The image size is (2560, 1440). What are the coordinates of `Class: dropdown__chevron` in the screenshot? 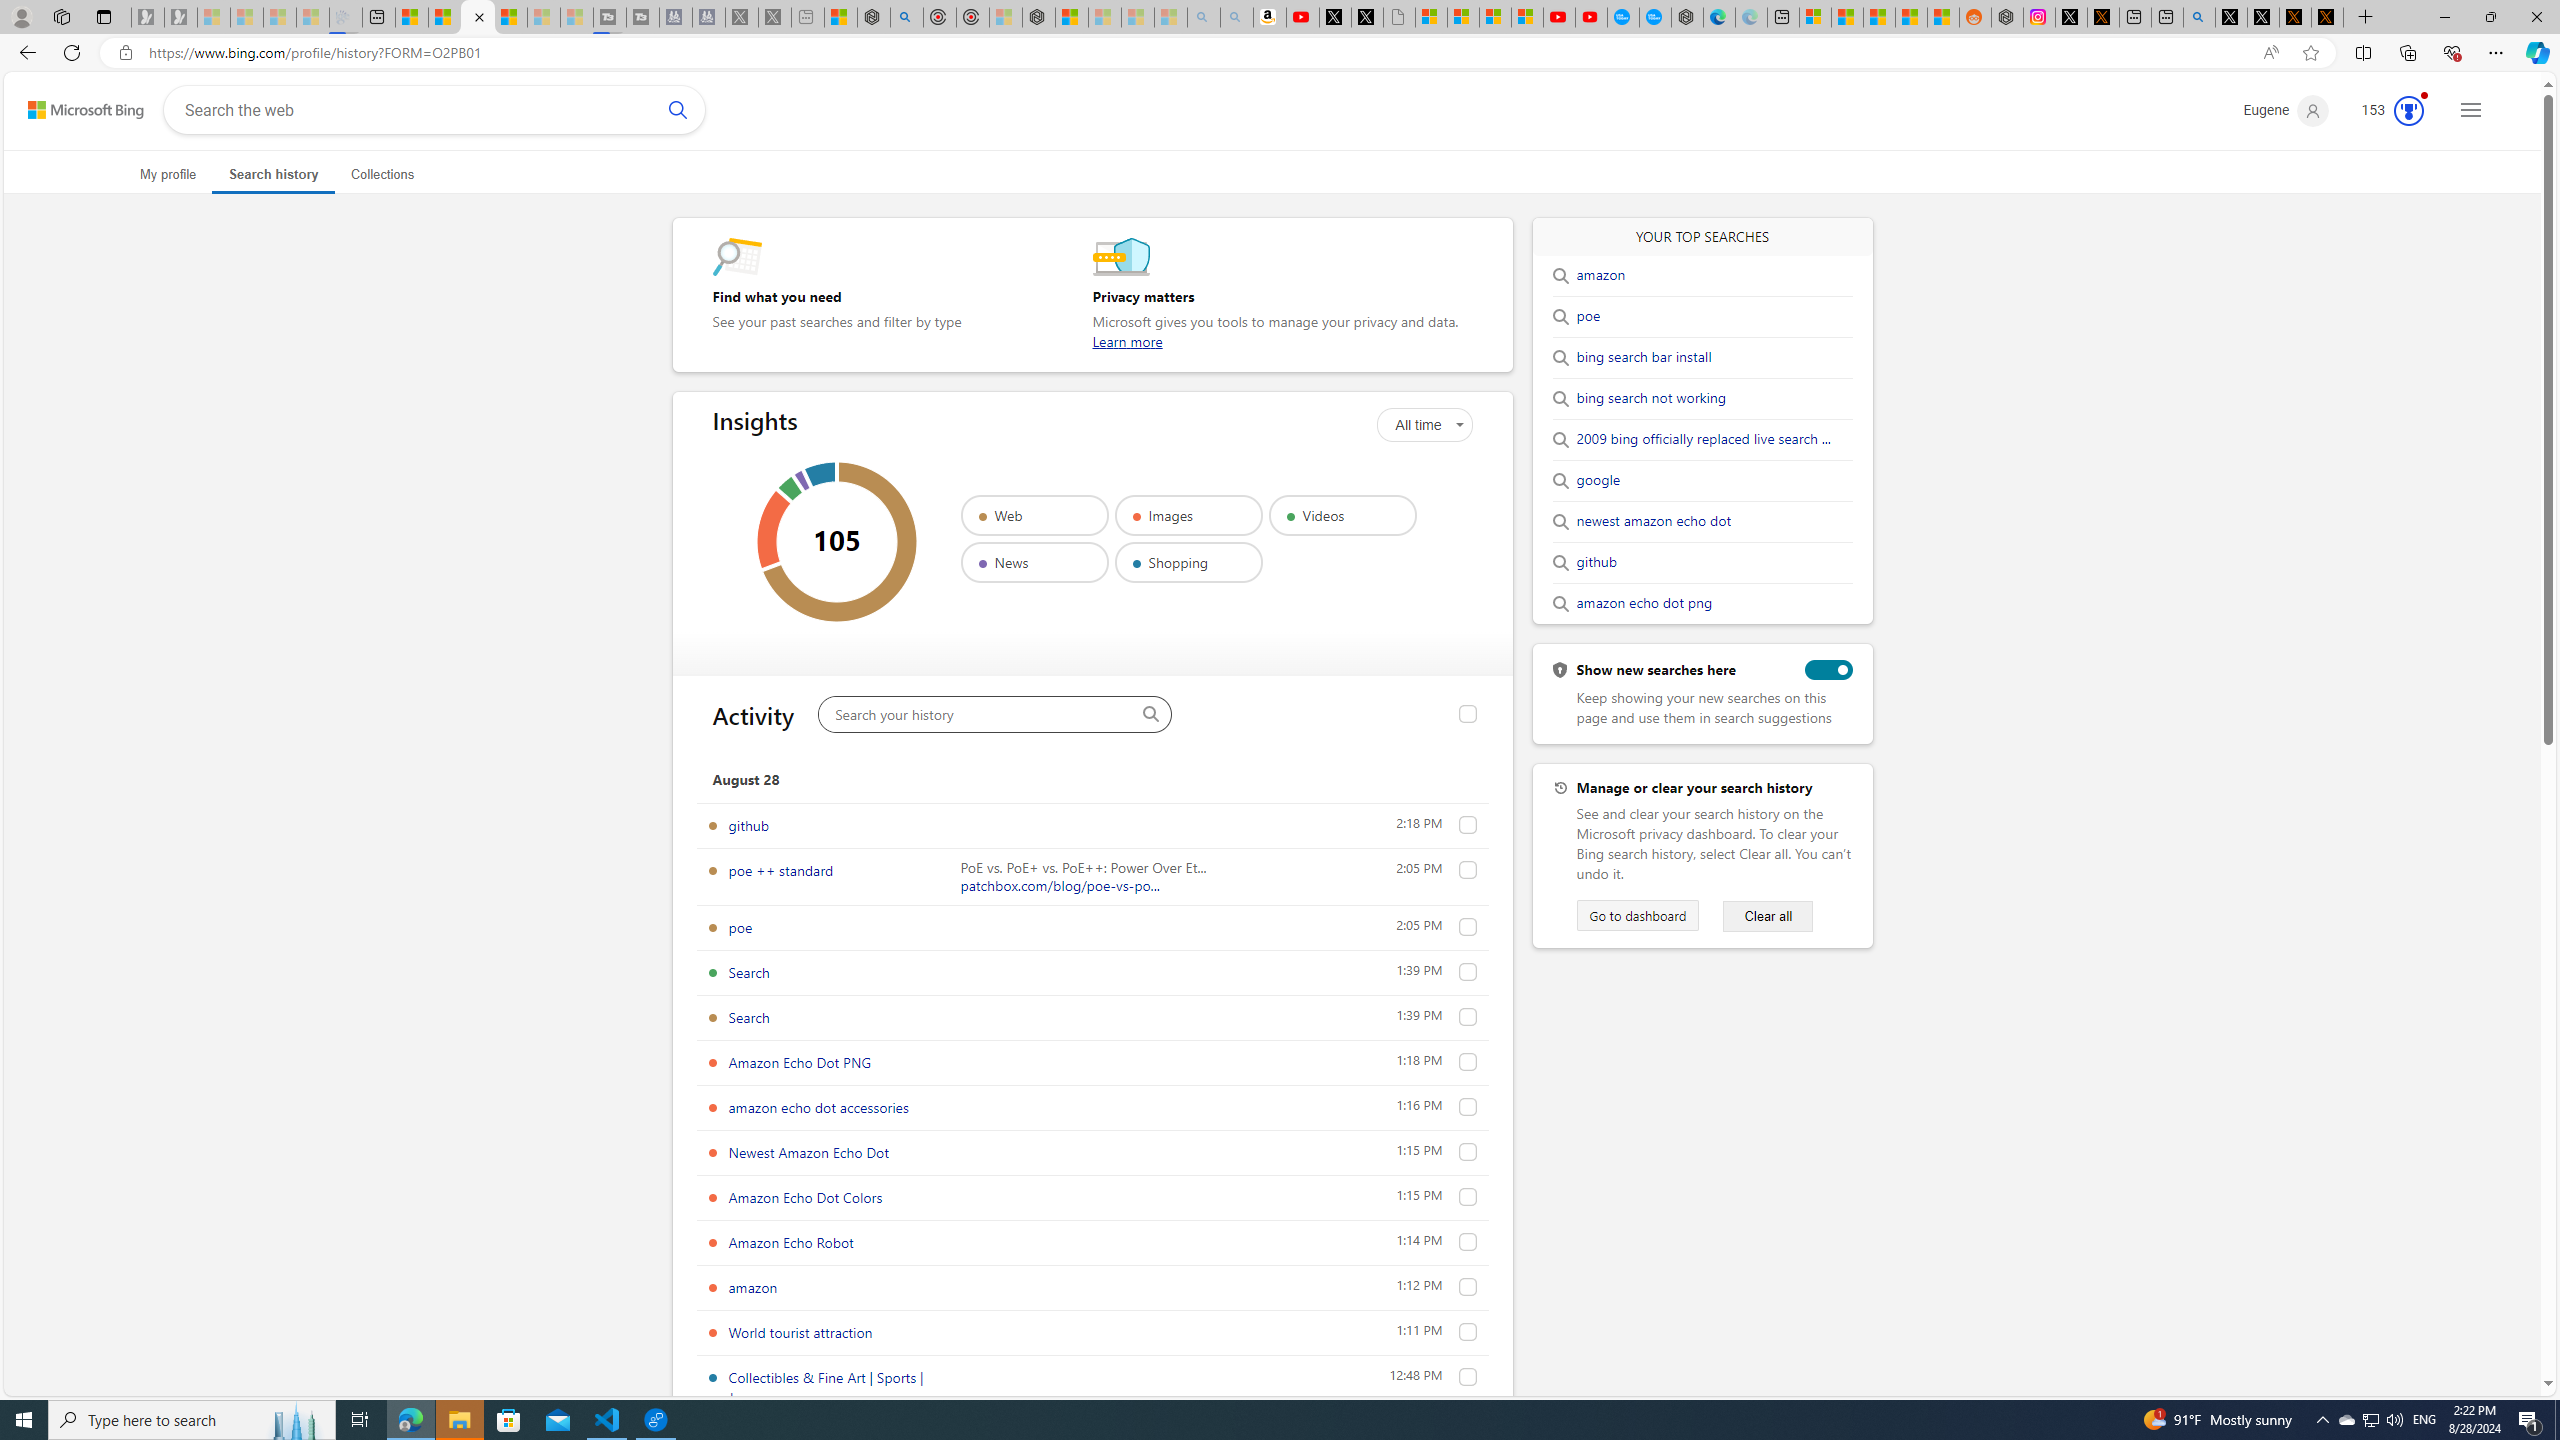 It's located at (1459, 424).